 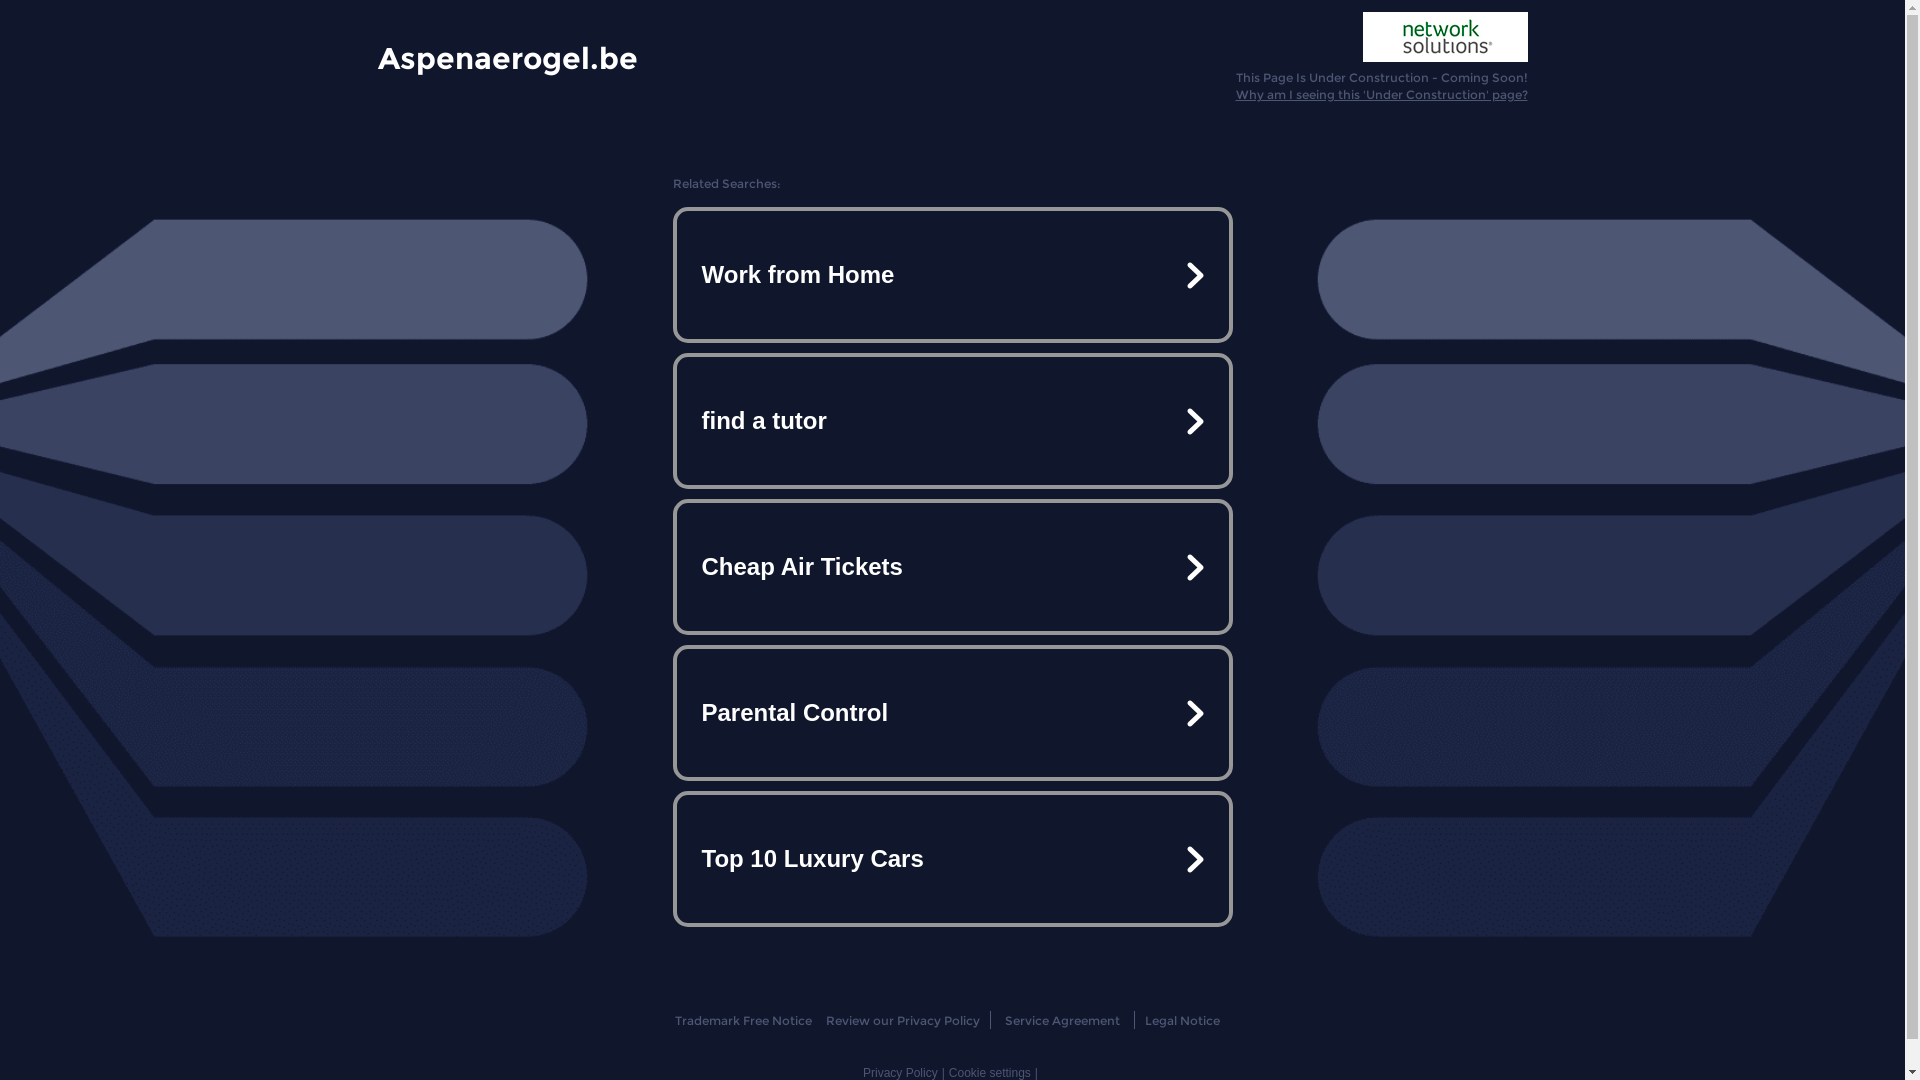 What do you see at coordinates (1182, 1020) in the screenshot?
I see `Legal Notice` at bounding box center [1182, 1020].